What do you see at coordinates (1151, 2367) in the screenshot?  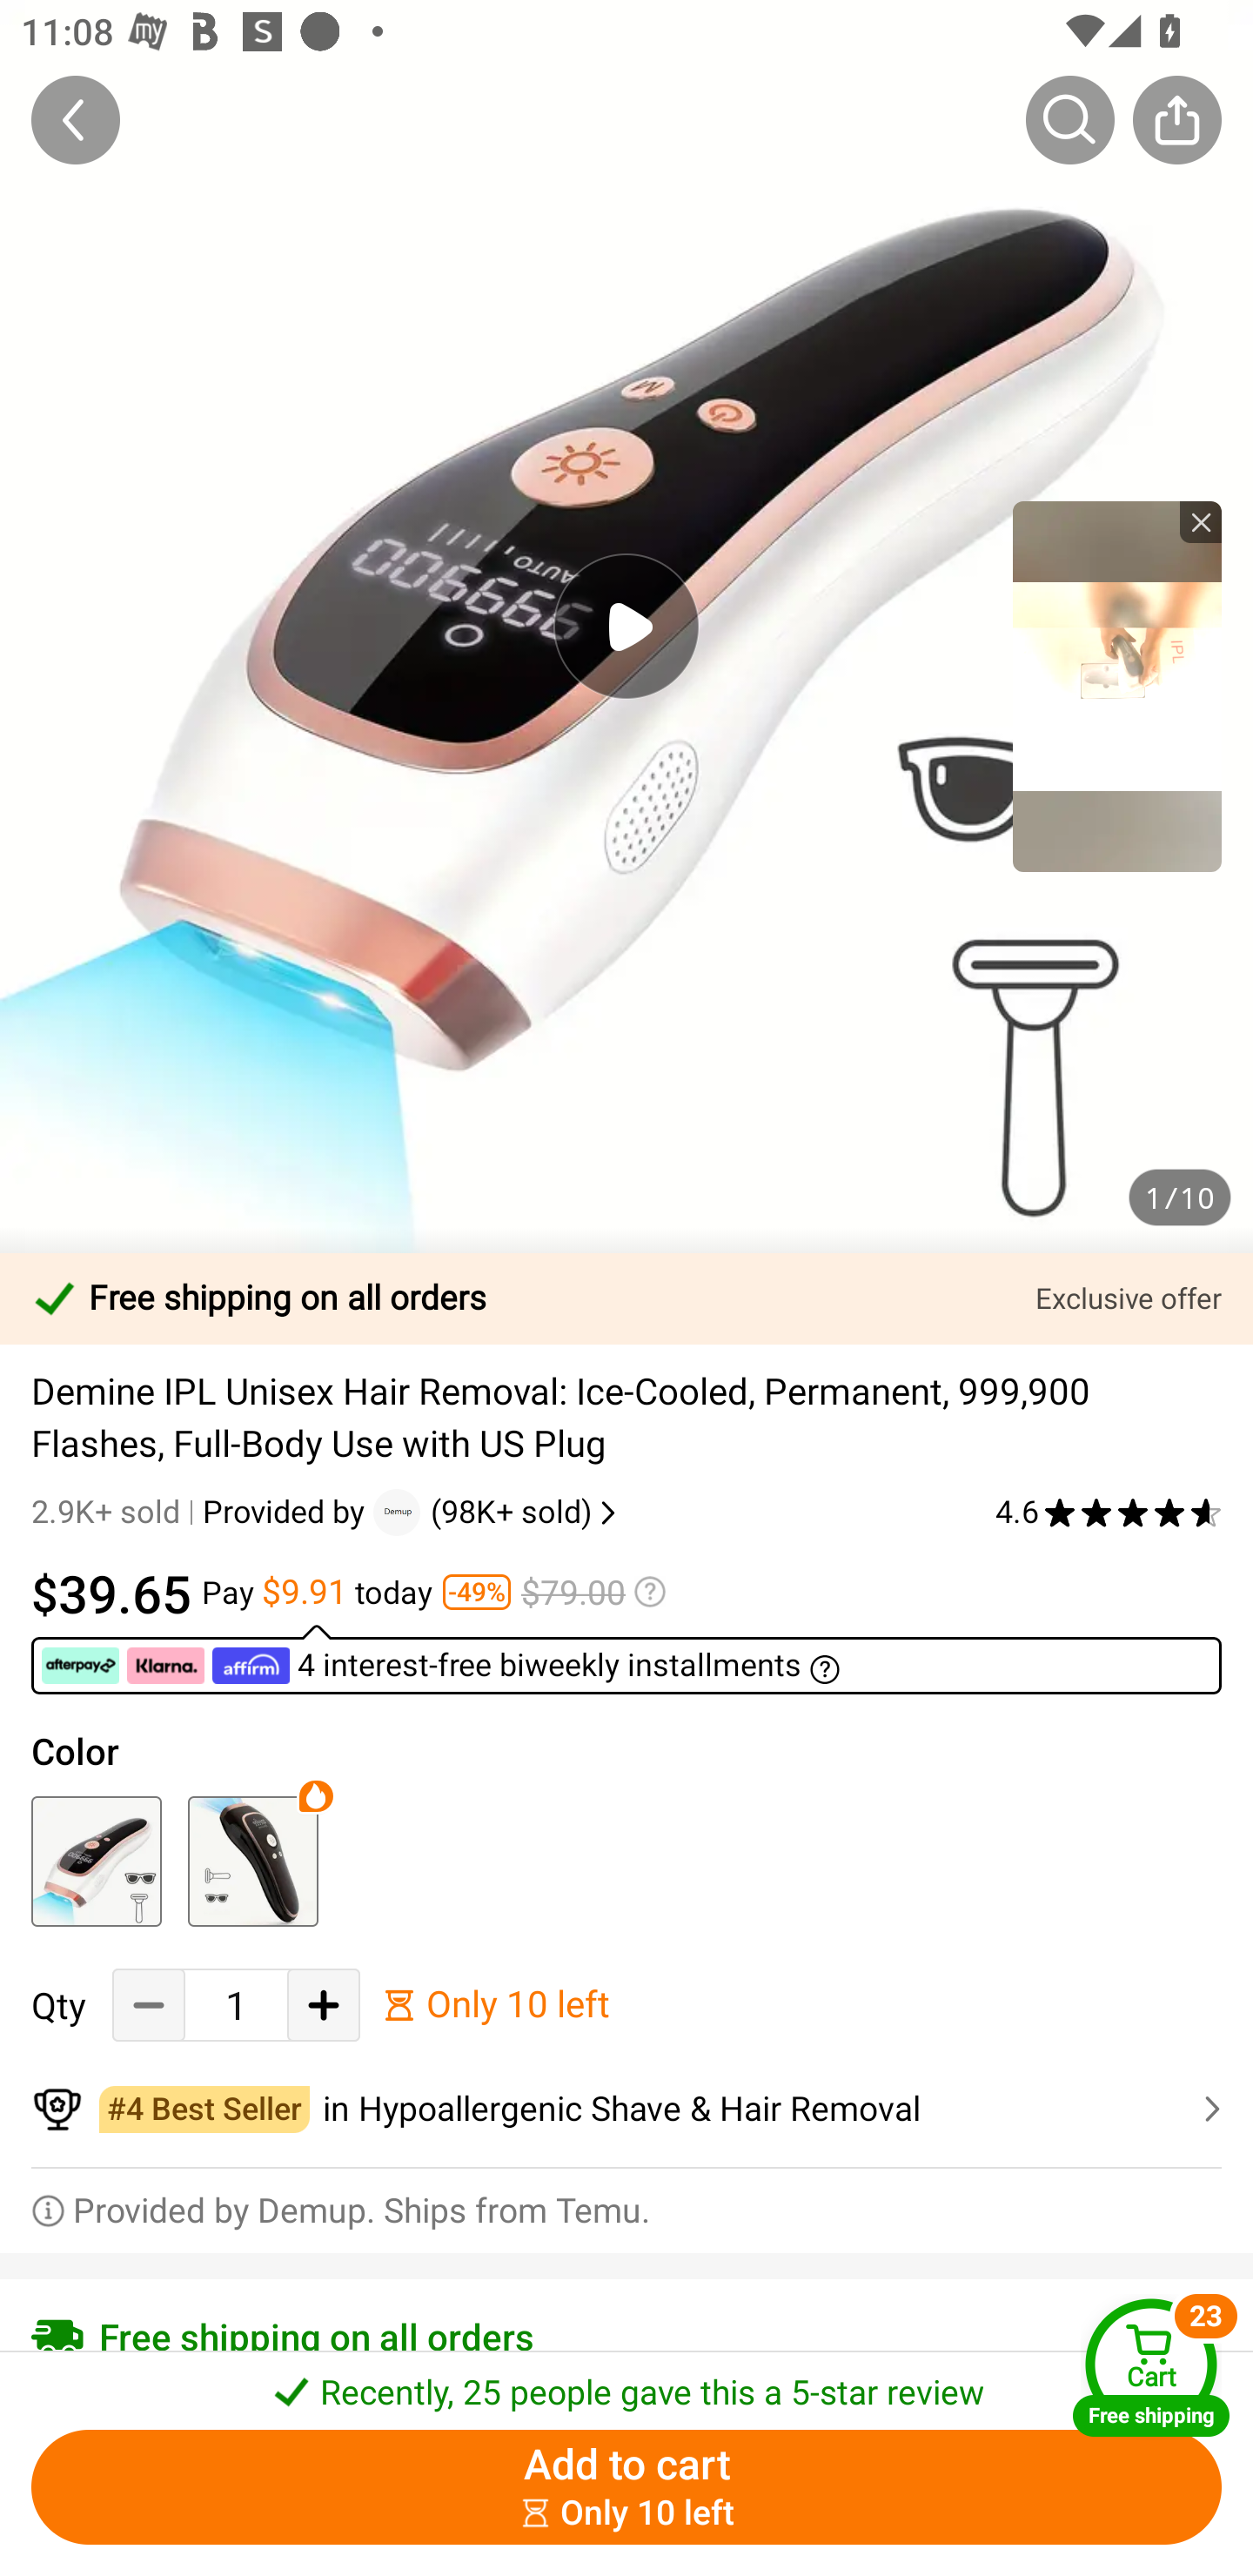 I see `Cart Free shipping Cart` at bounding box center [1151, 2367].